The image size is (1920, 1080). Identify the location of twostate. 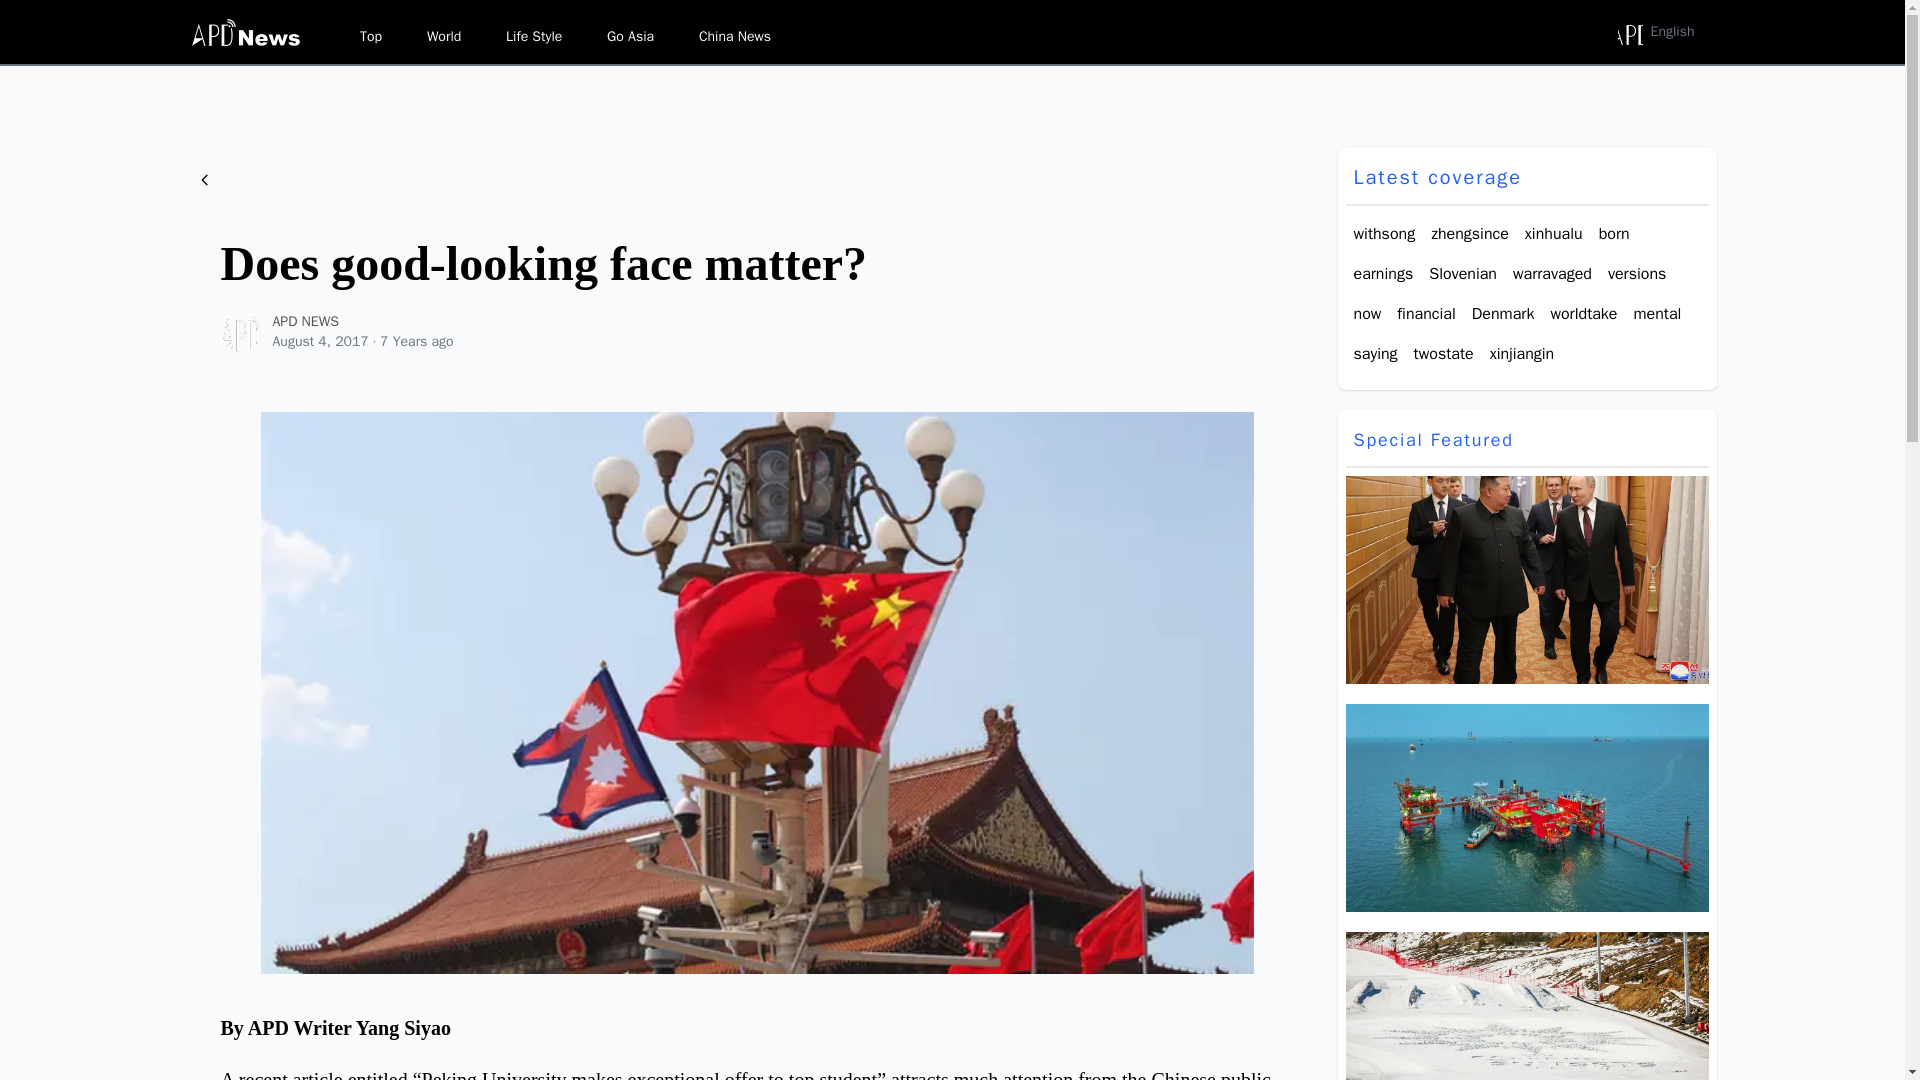
(1444, 354).